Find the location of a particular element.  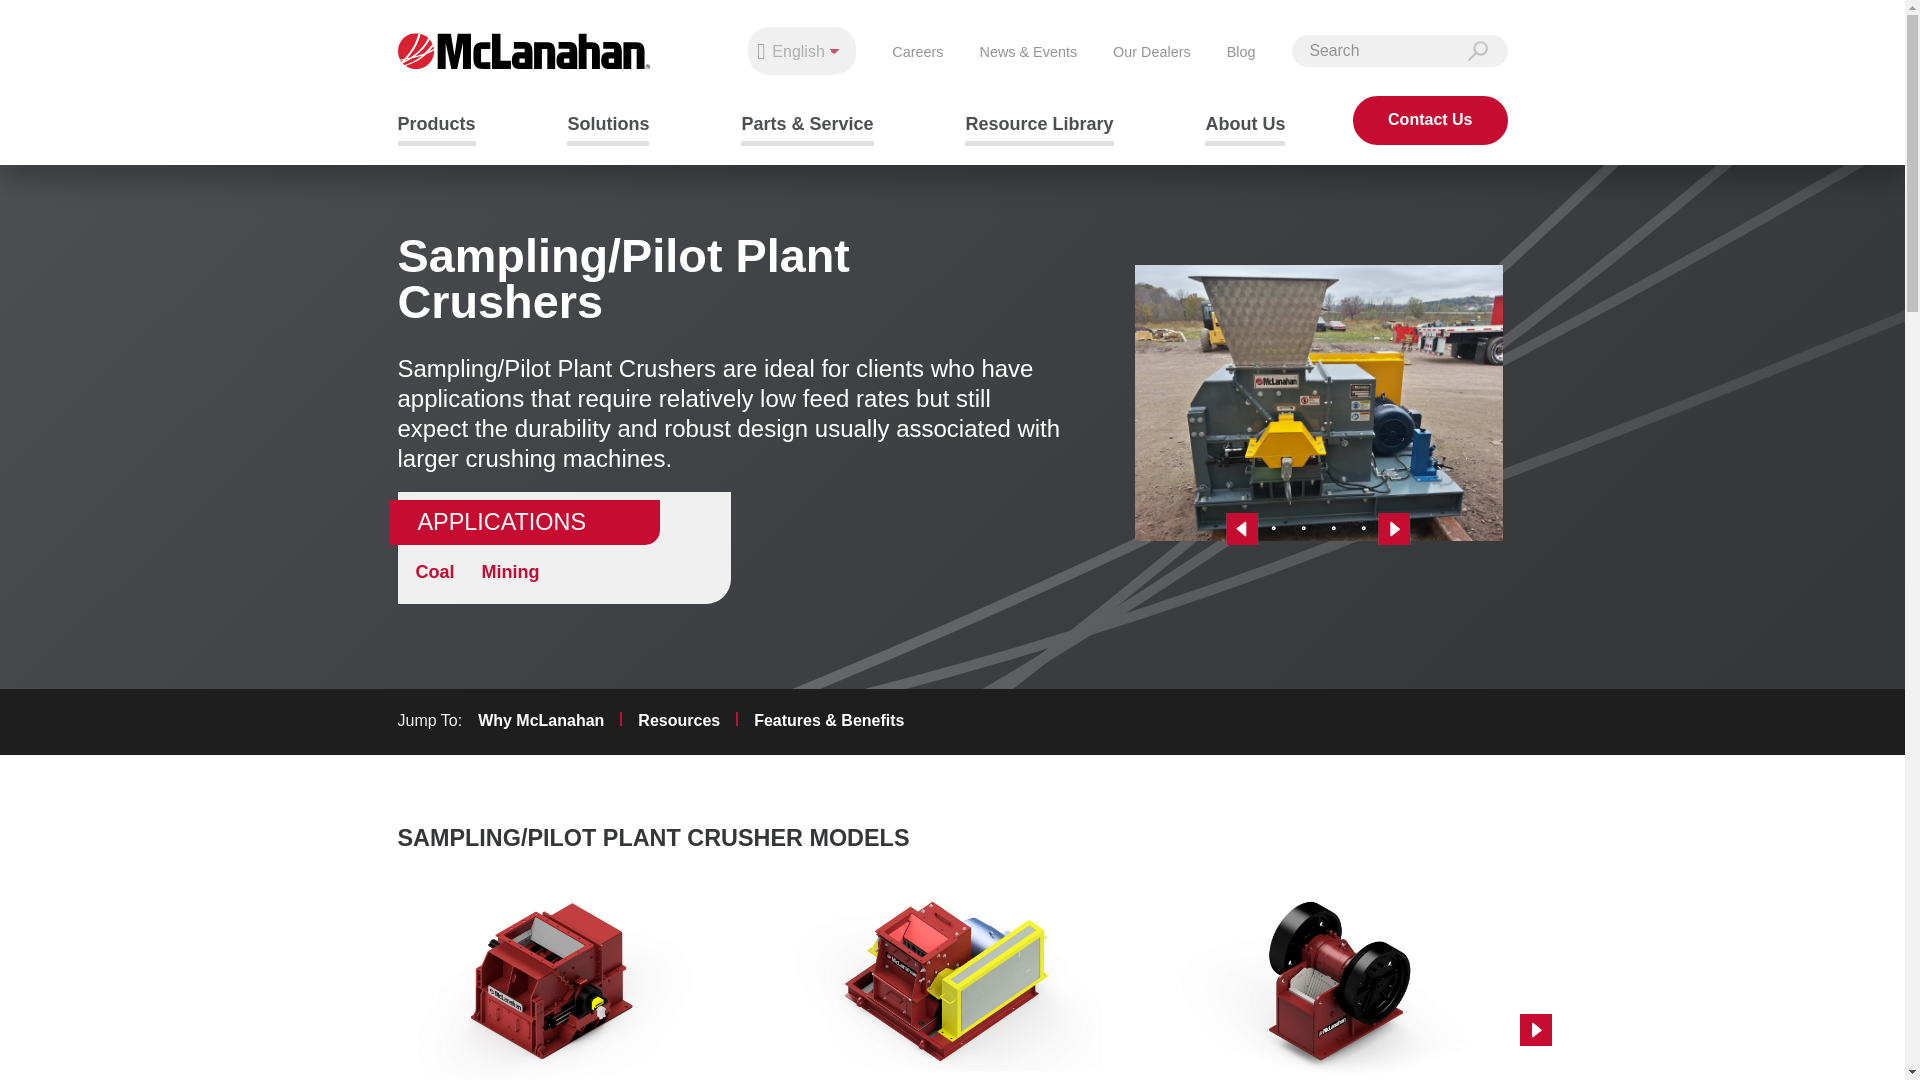

Careers is located at coordinates (917, 53).